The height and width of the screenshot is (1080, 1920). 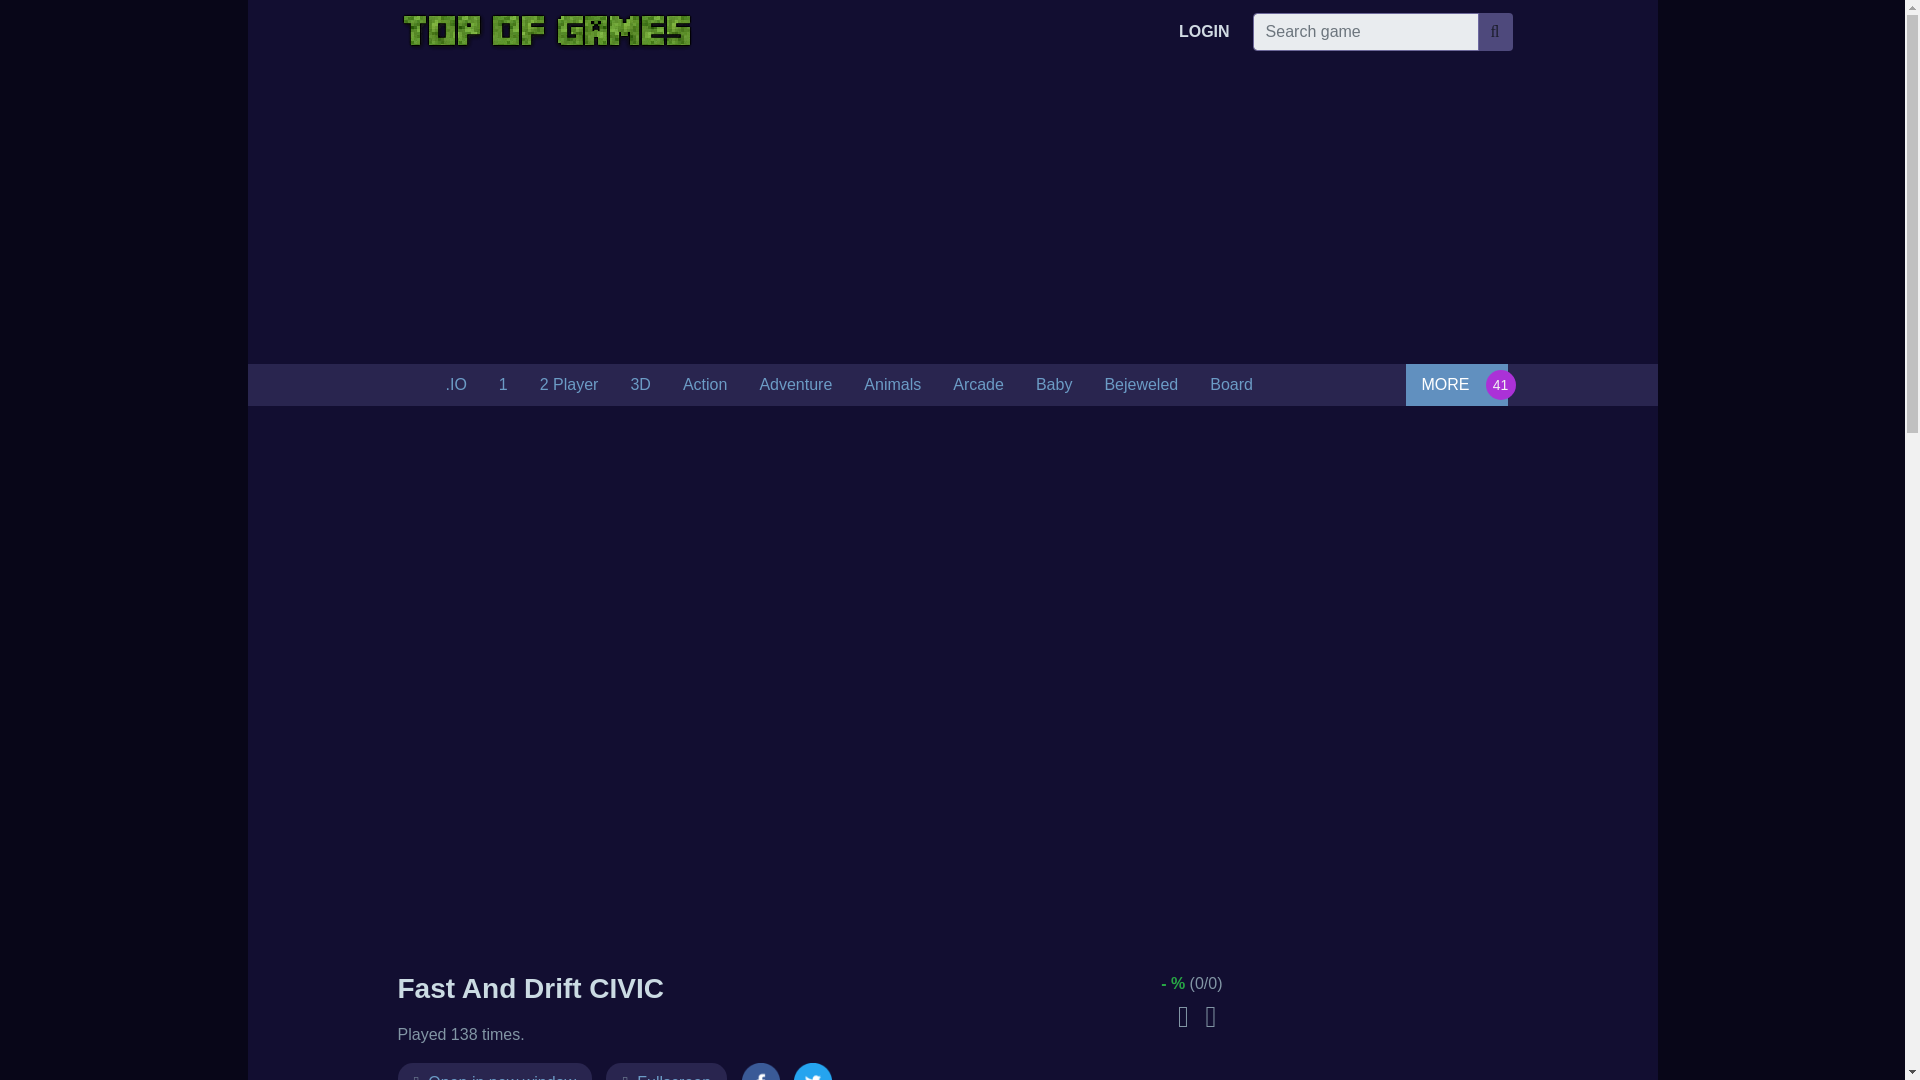 What do you see at coordinates (640, 385) in the screenshot?
I see `3D` at bounding box center [640, 385].